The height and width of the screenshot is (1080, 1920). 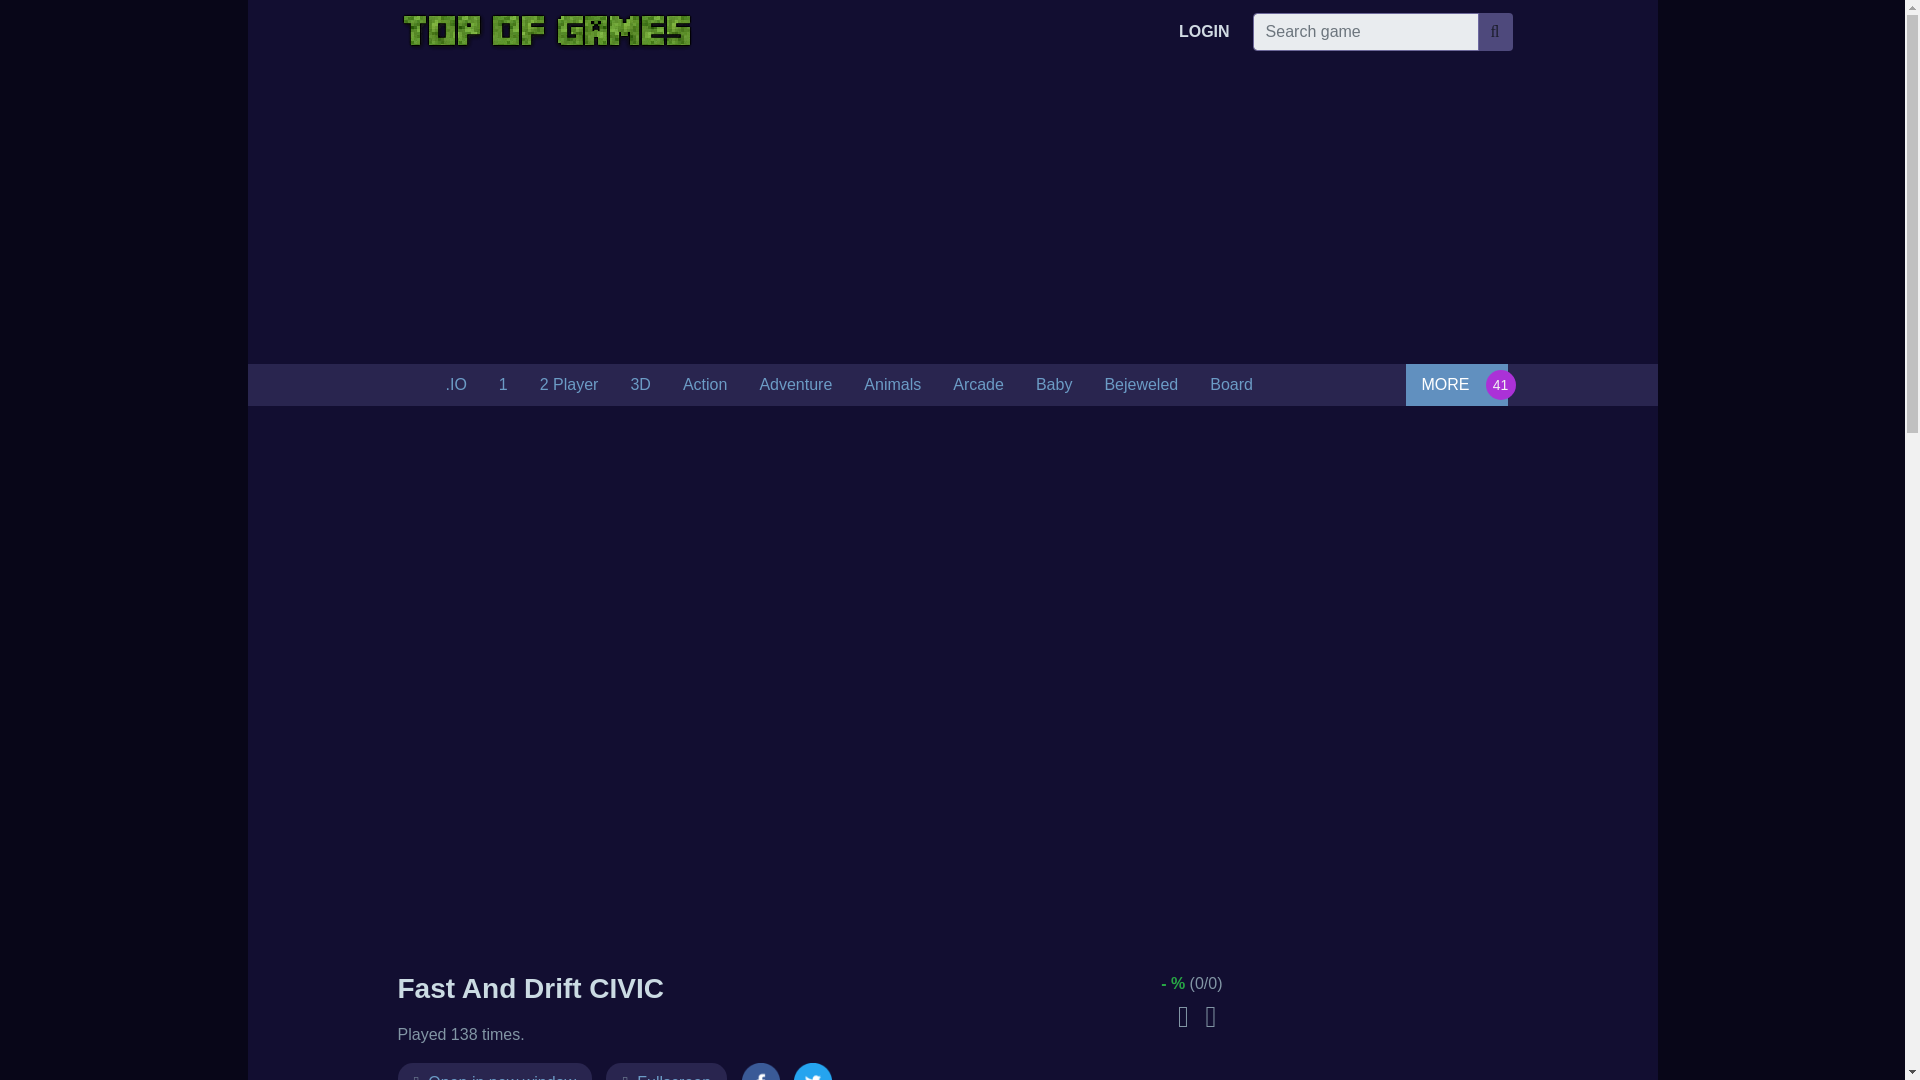 What do you see at coordinates (640, 385) in the screenshot?
I see `3D` at bounding box center [640, 385].